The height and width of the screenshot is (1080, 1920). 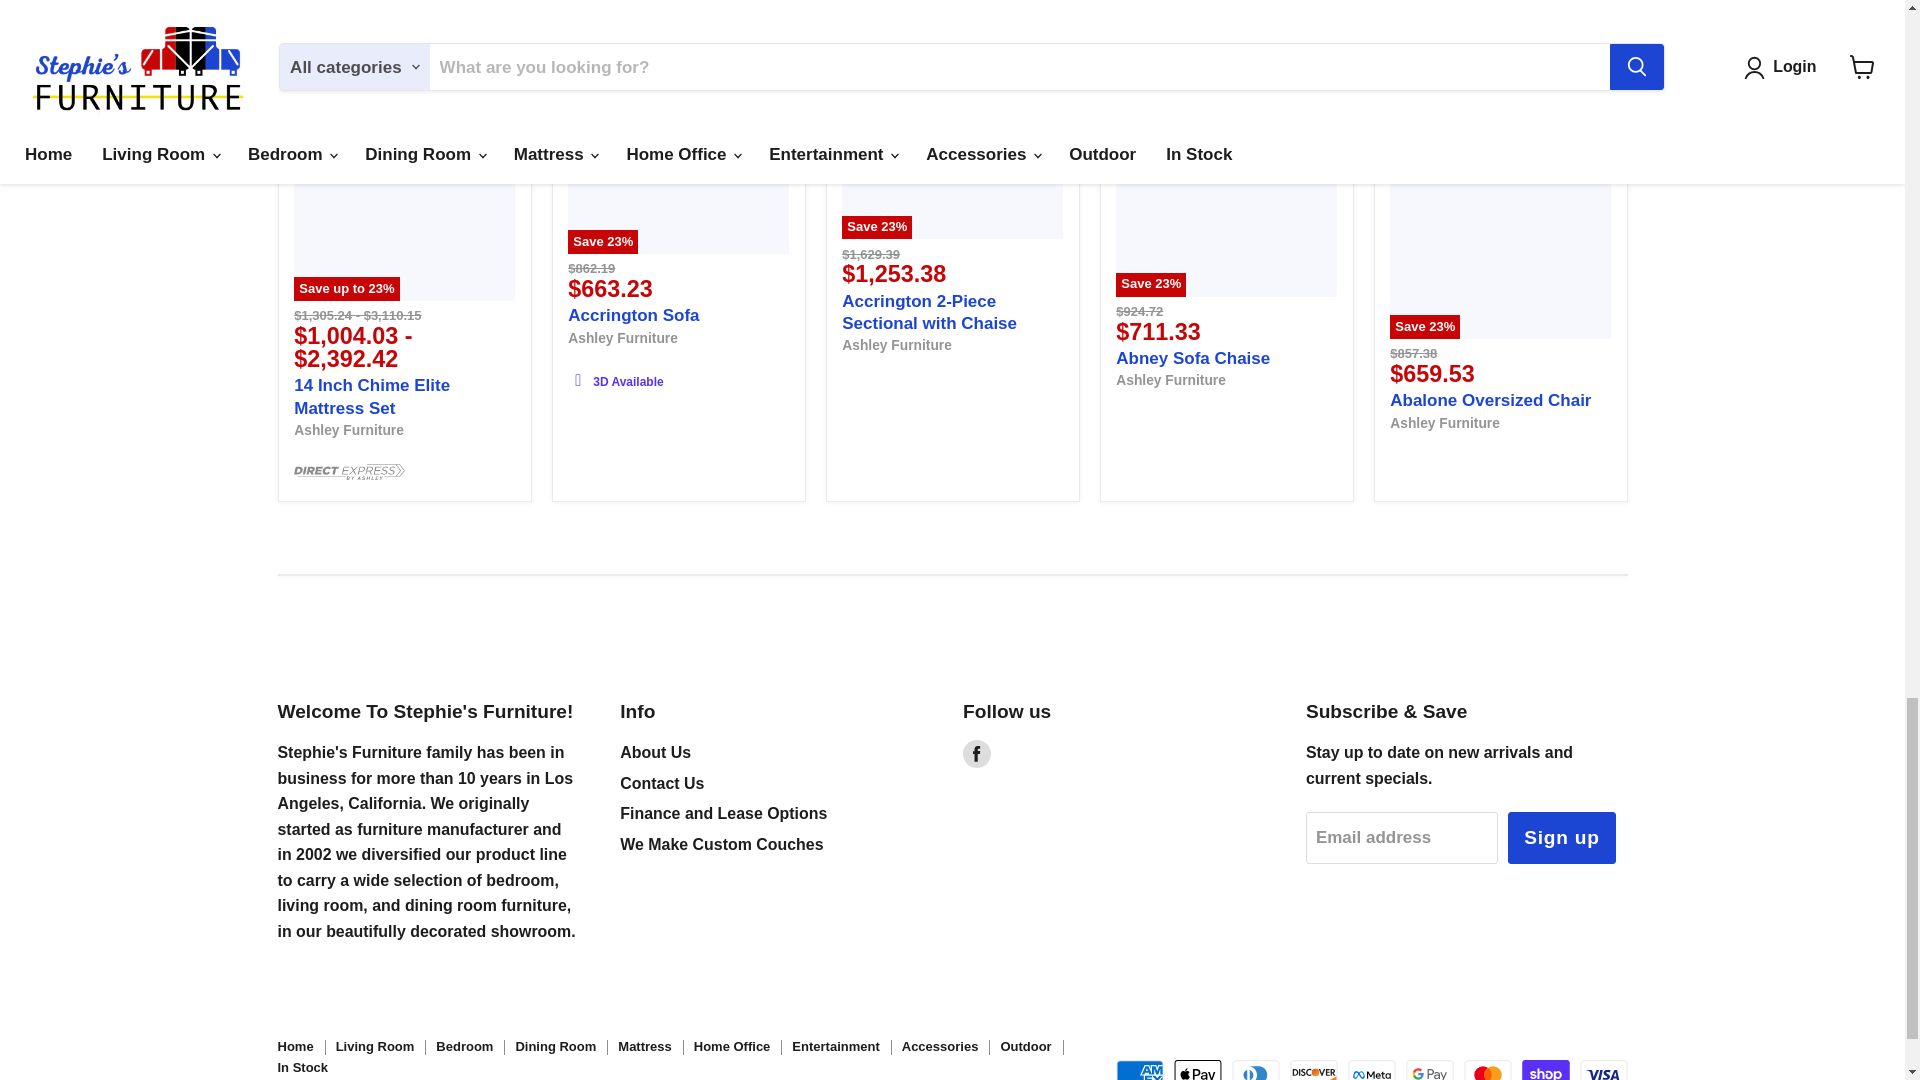 What do you see at coordinates (1256, 1070) in the screenshot?
I see `Diners Club` at bounding box center [1256, 1070].